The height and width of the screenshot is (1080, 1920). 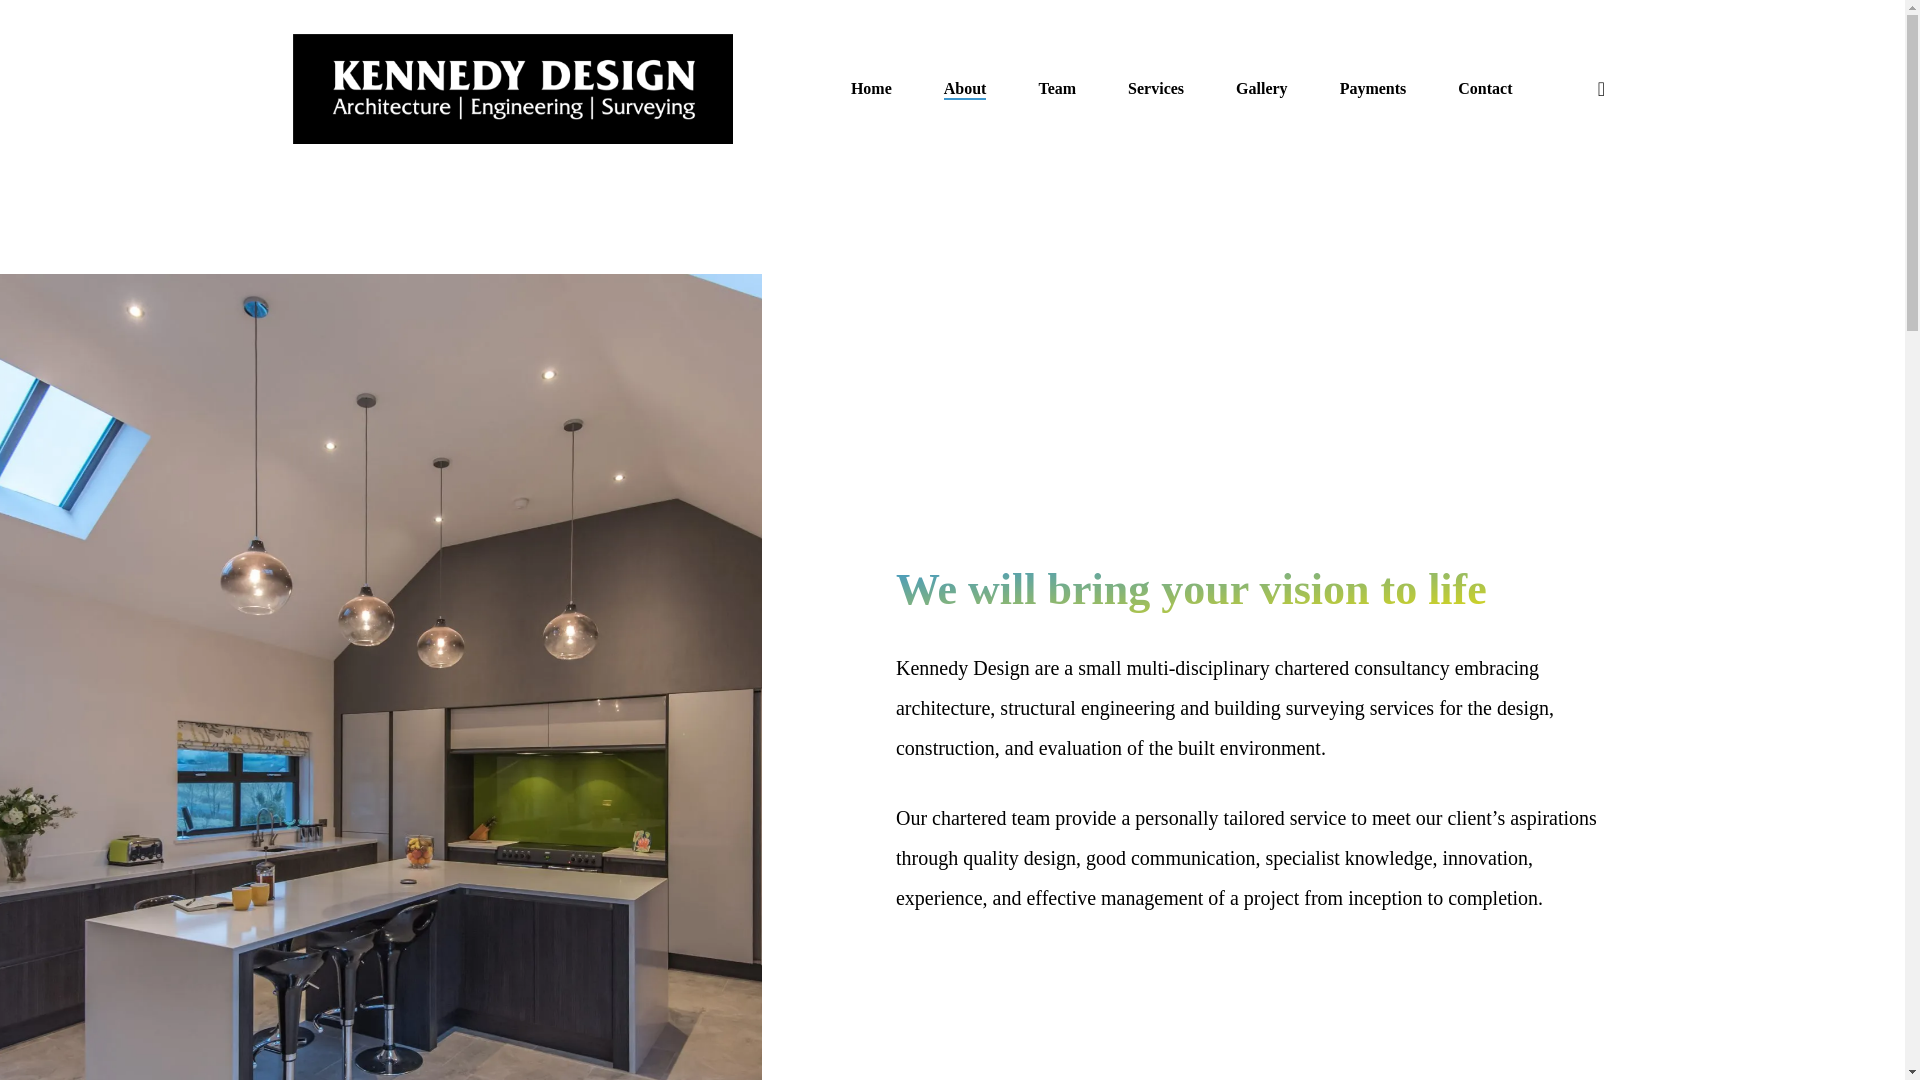 I want to click on Payments, so click(x=1374, y=89).